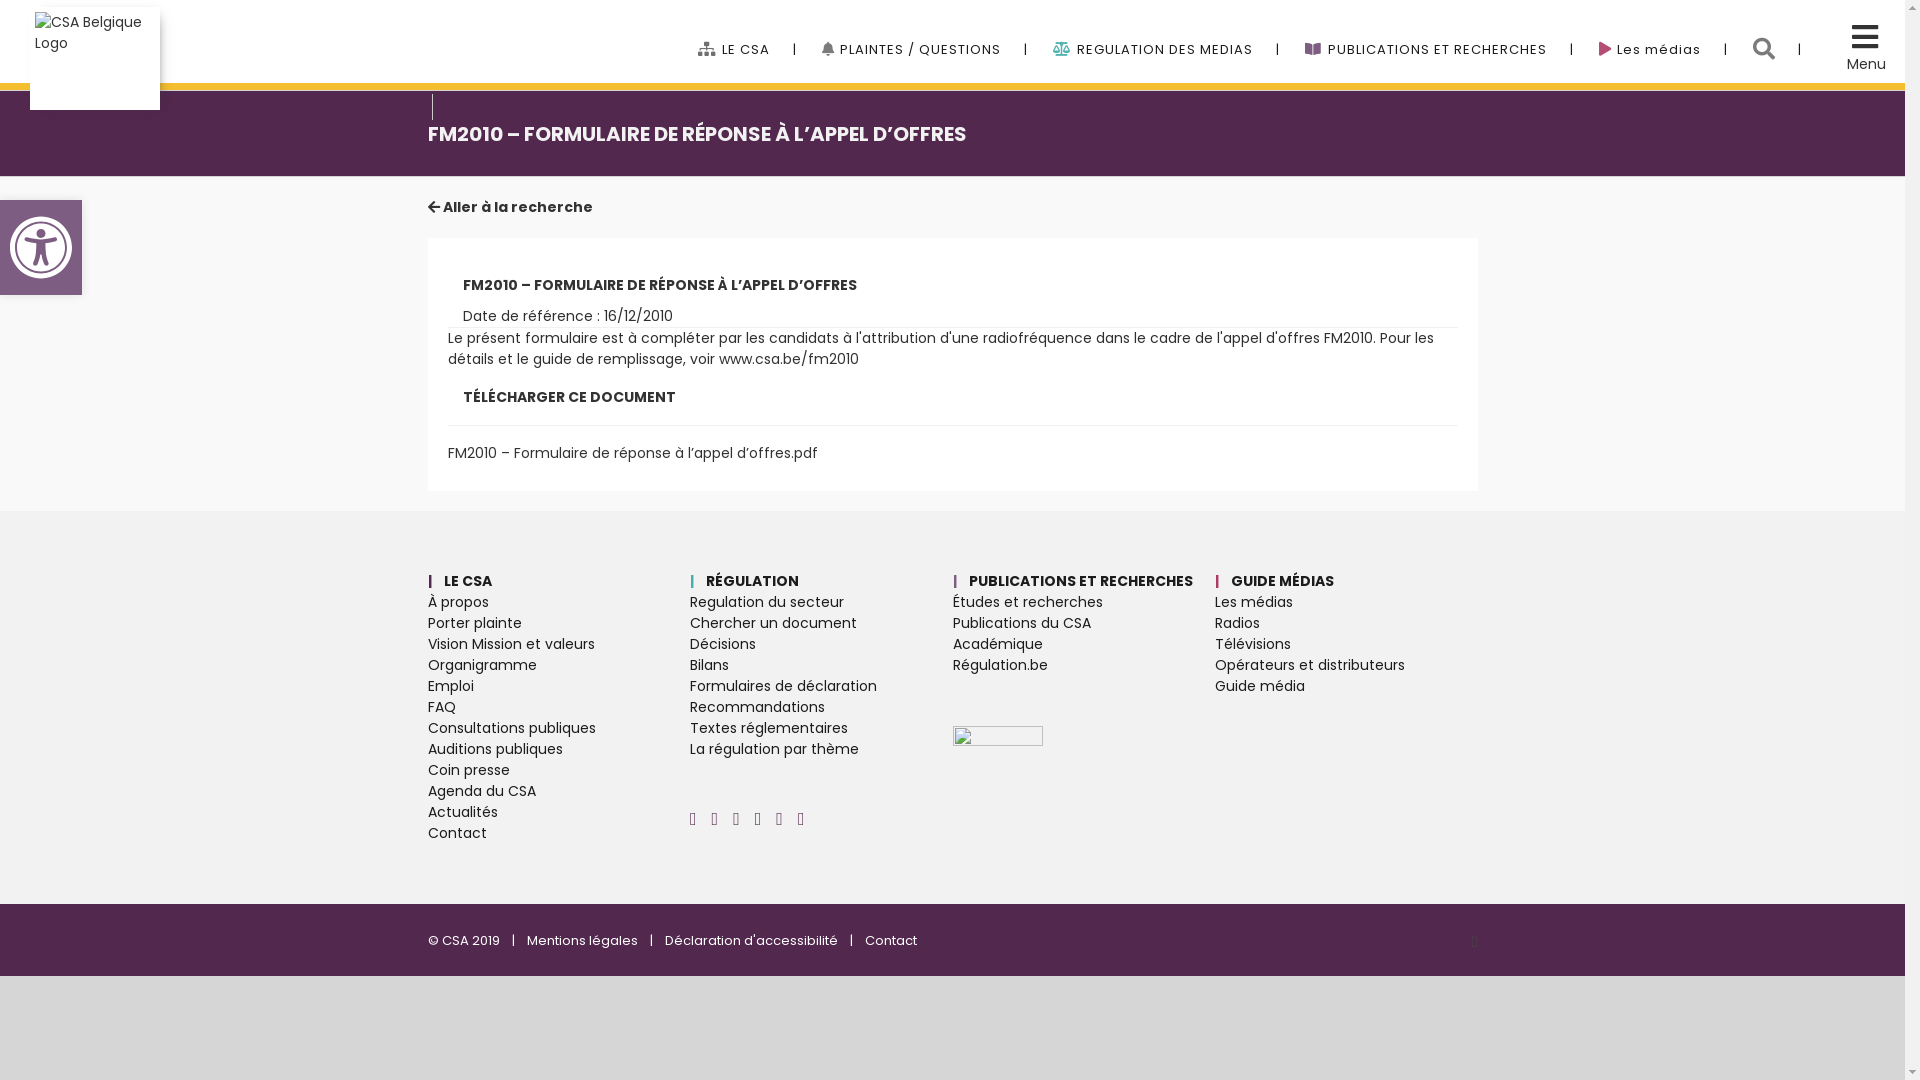 Image resolution: width=1920 pixels, height=1080 pixels. What do you see at coordinates (780, 819) in the screenshot?
I see `LinkedIn` at bounding box center [780, 819].